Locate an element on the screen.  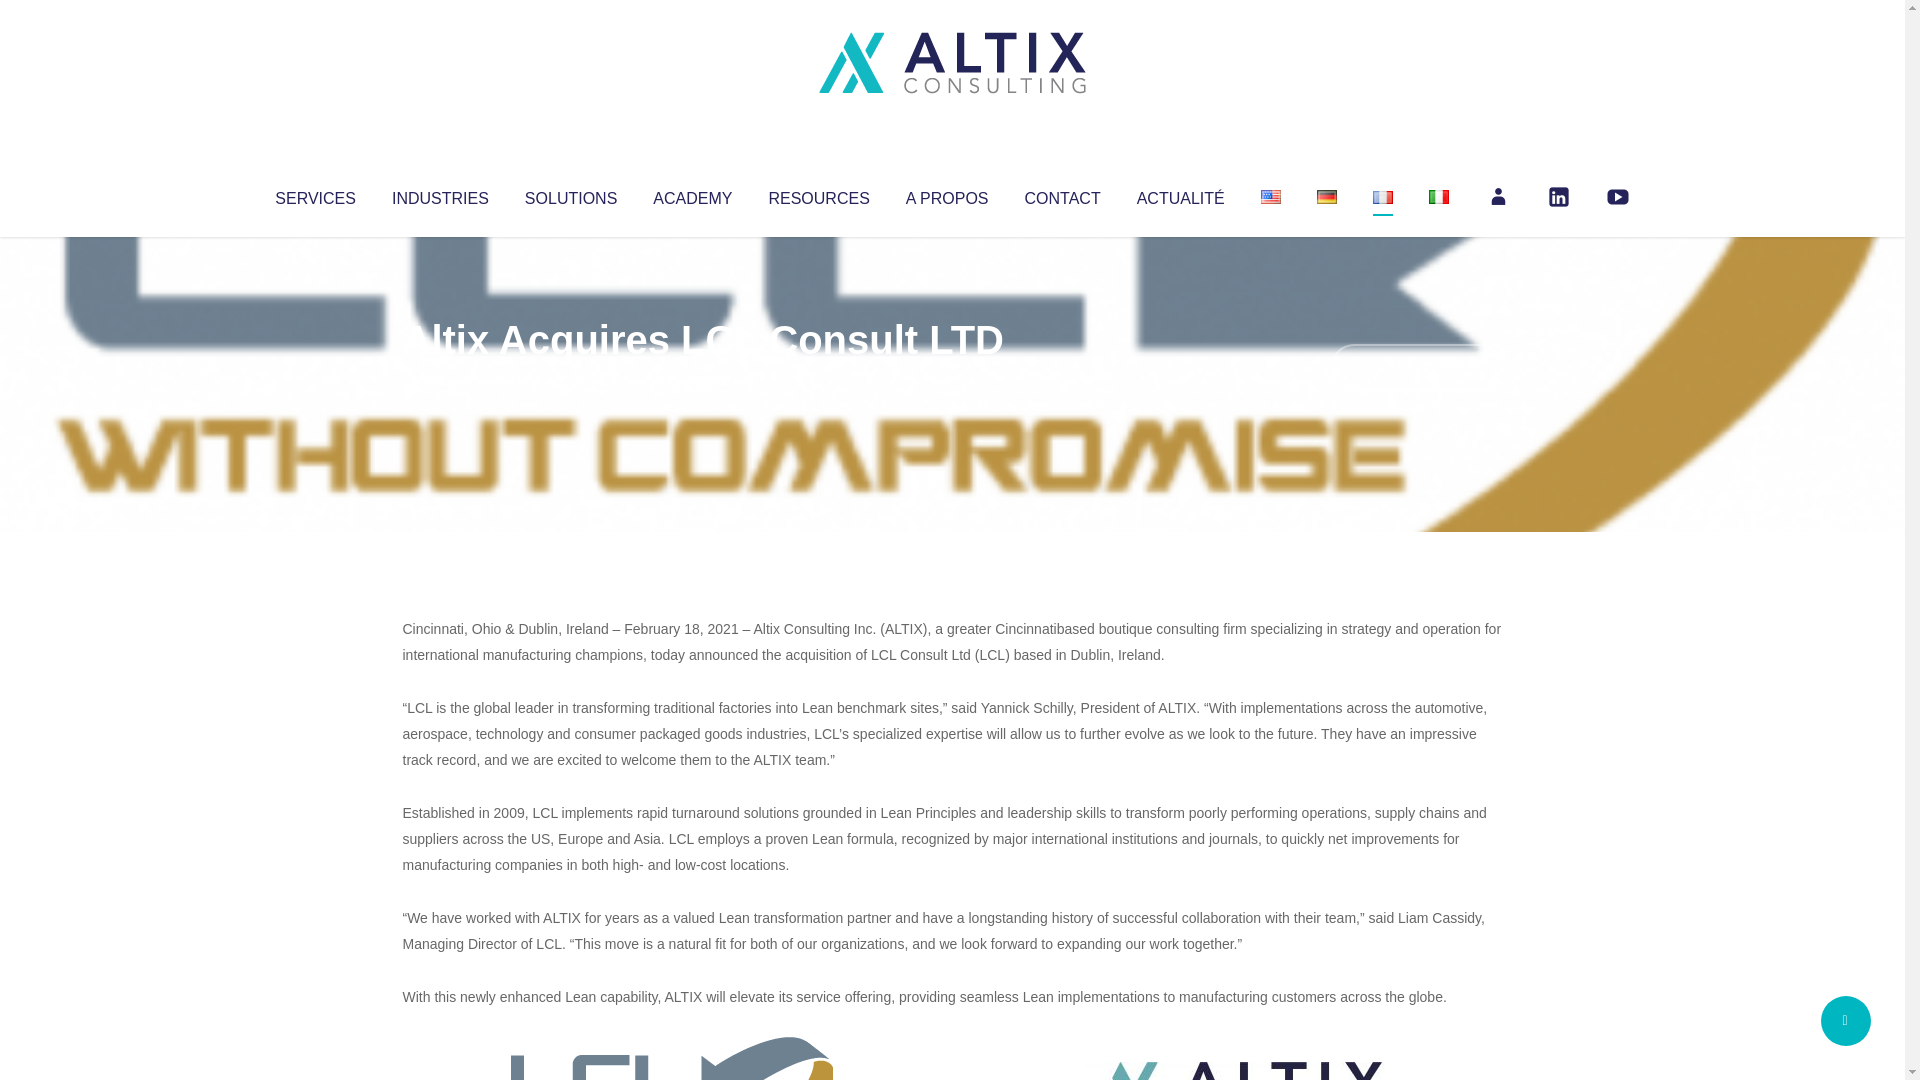
INDUSTRIES is located at coordinates (440, 194).